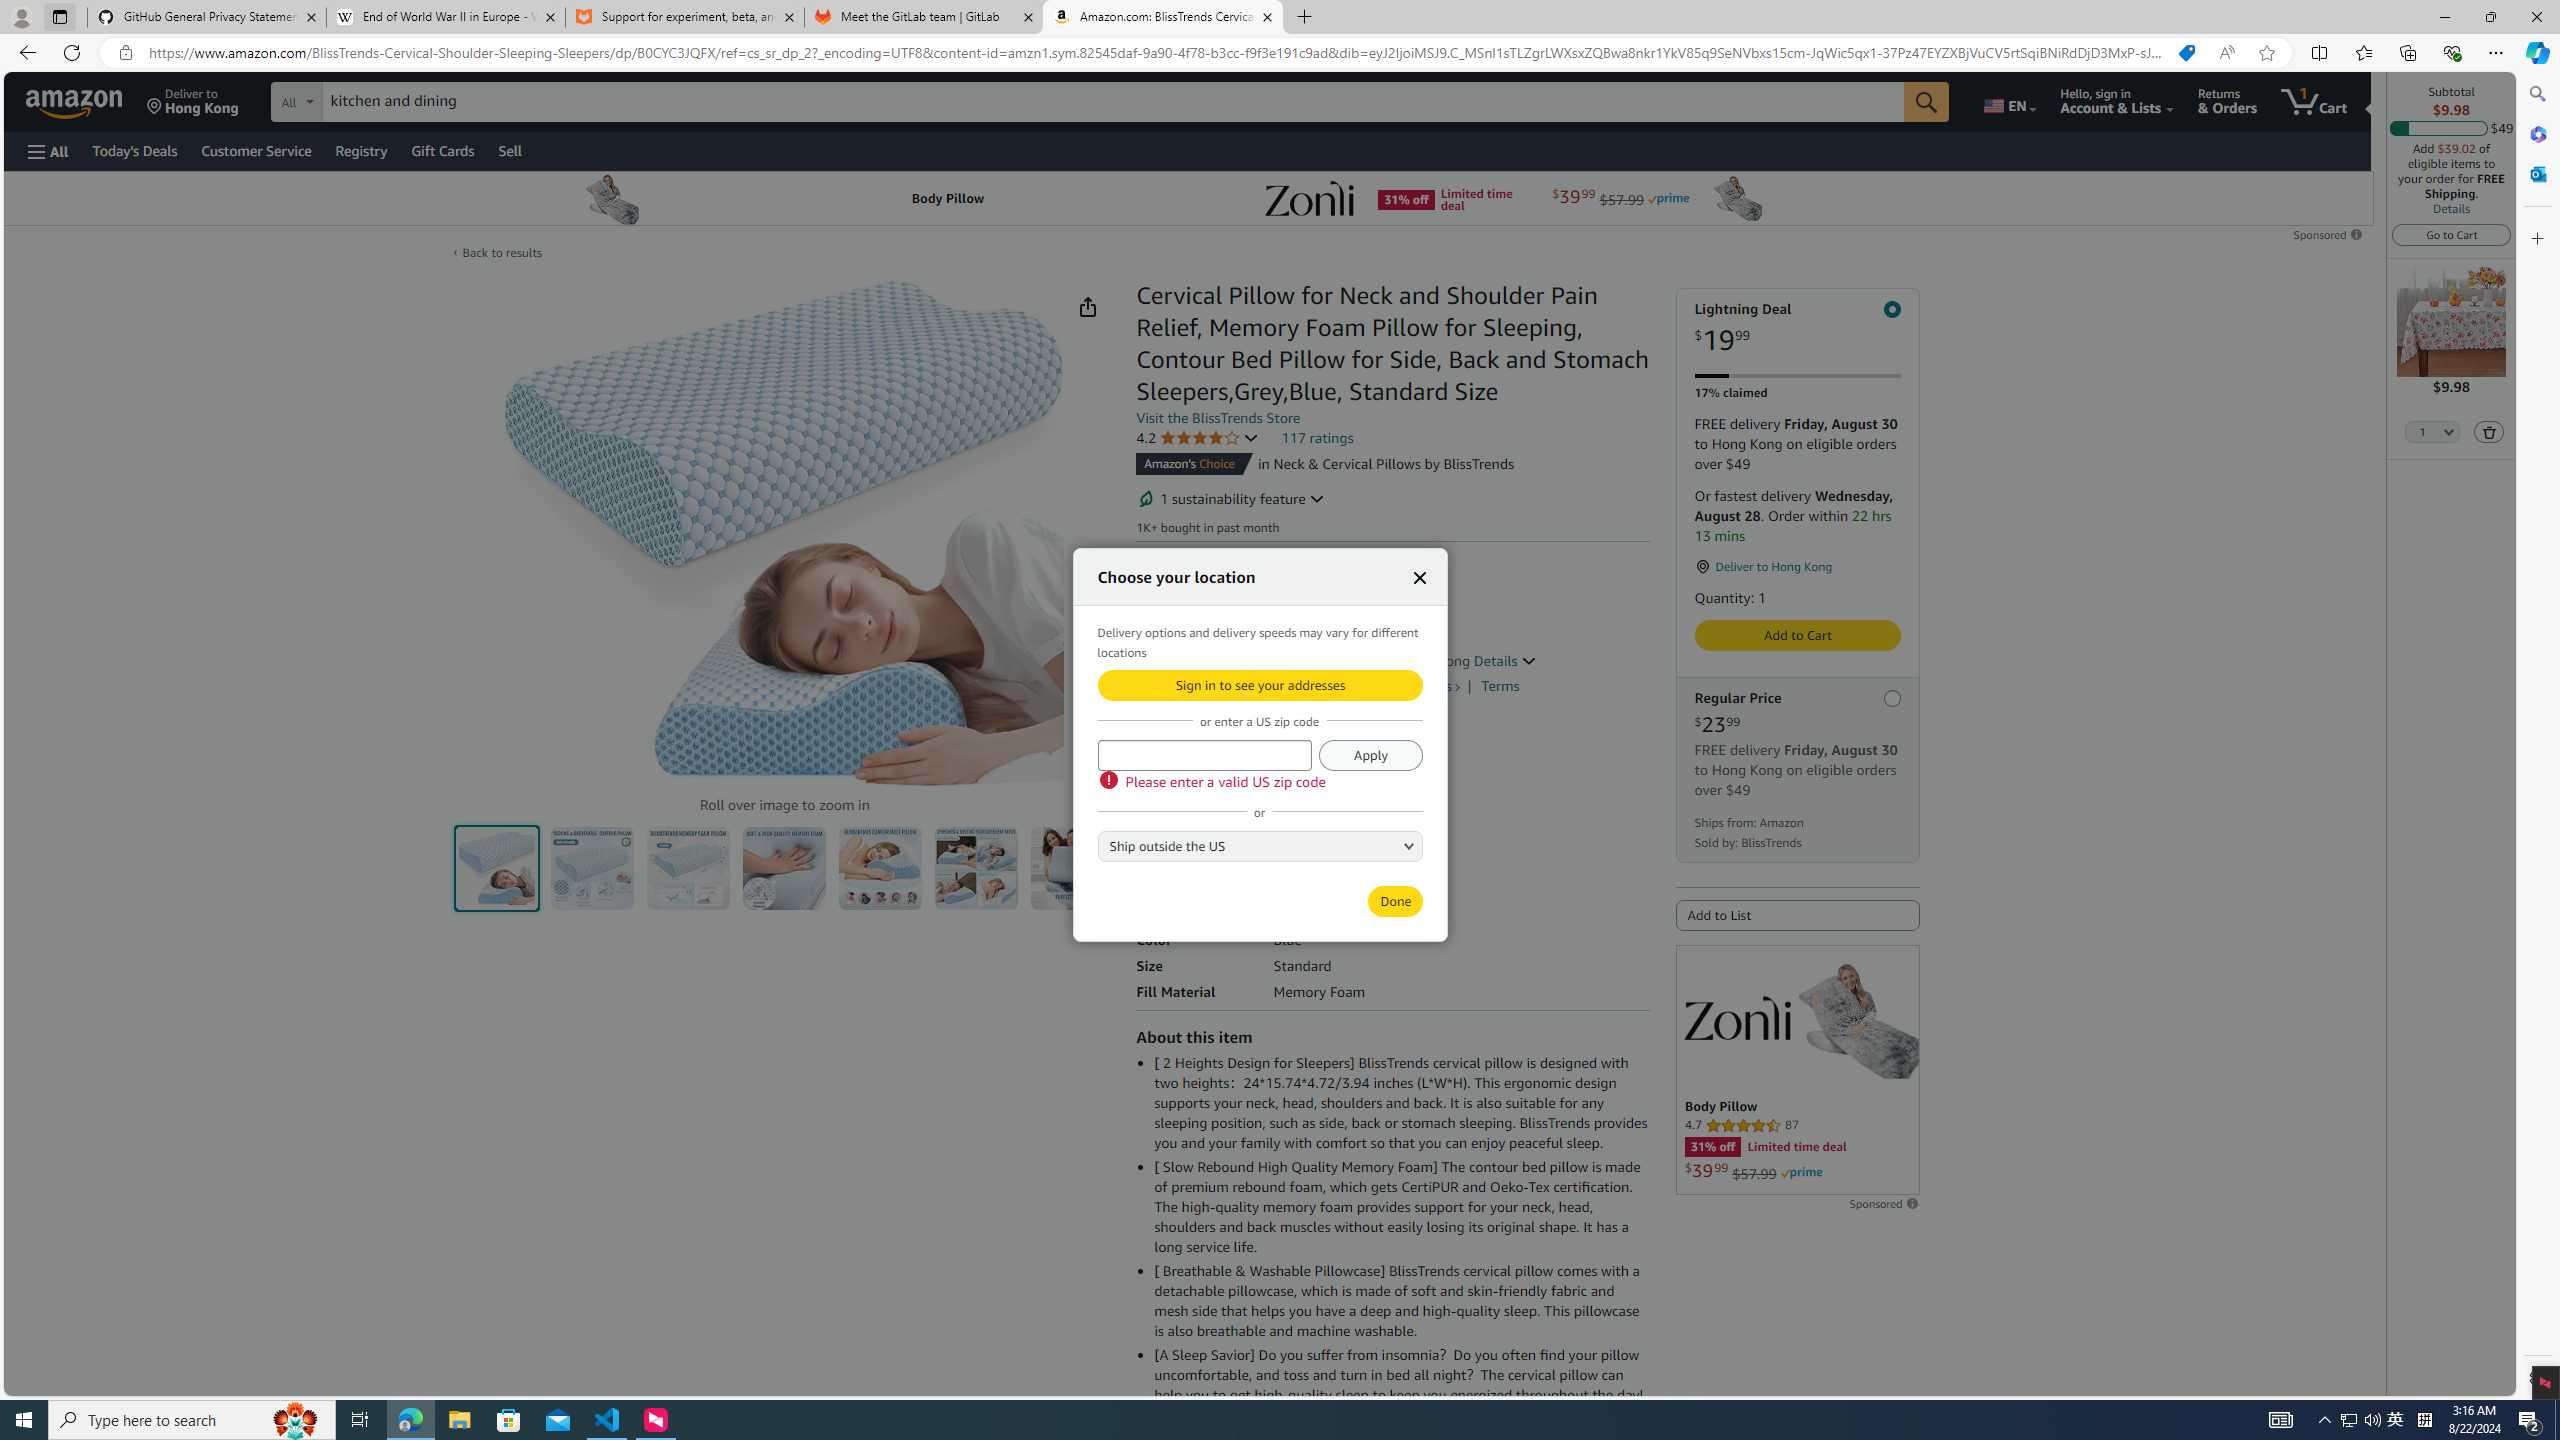 The height and width of the screenshot is (1440, 2560). I want to click on Standard, so click(1180, 843).